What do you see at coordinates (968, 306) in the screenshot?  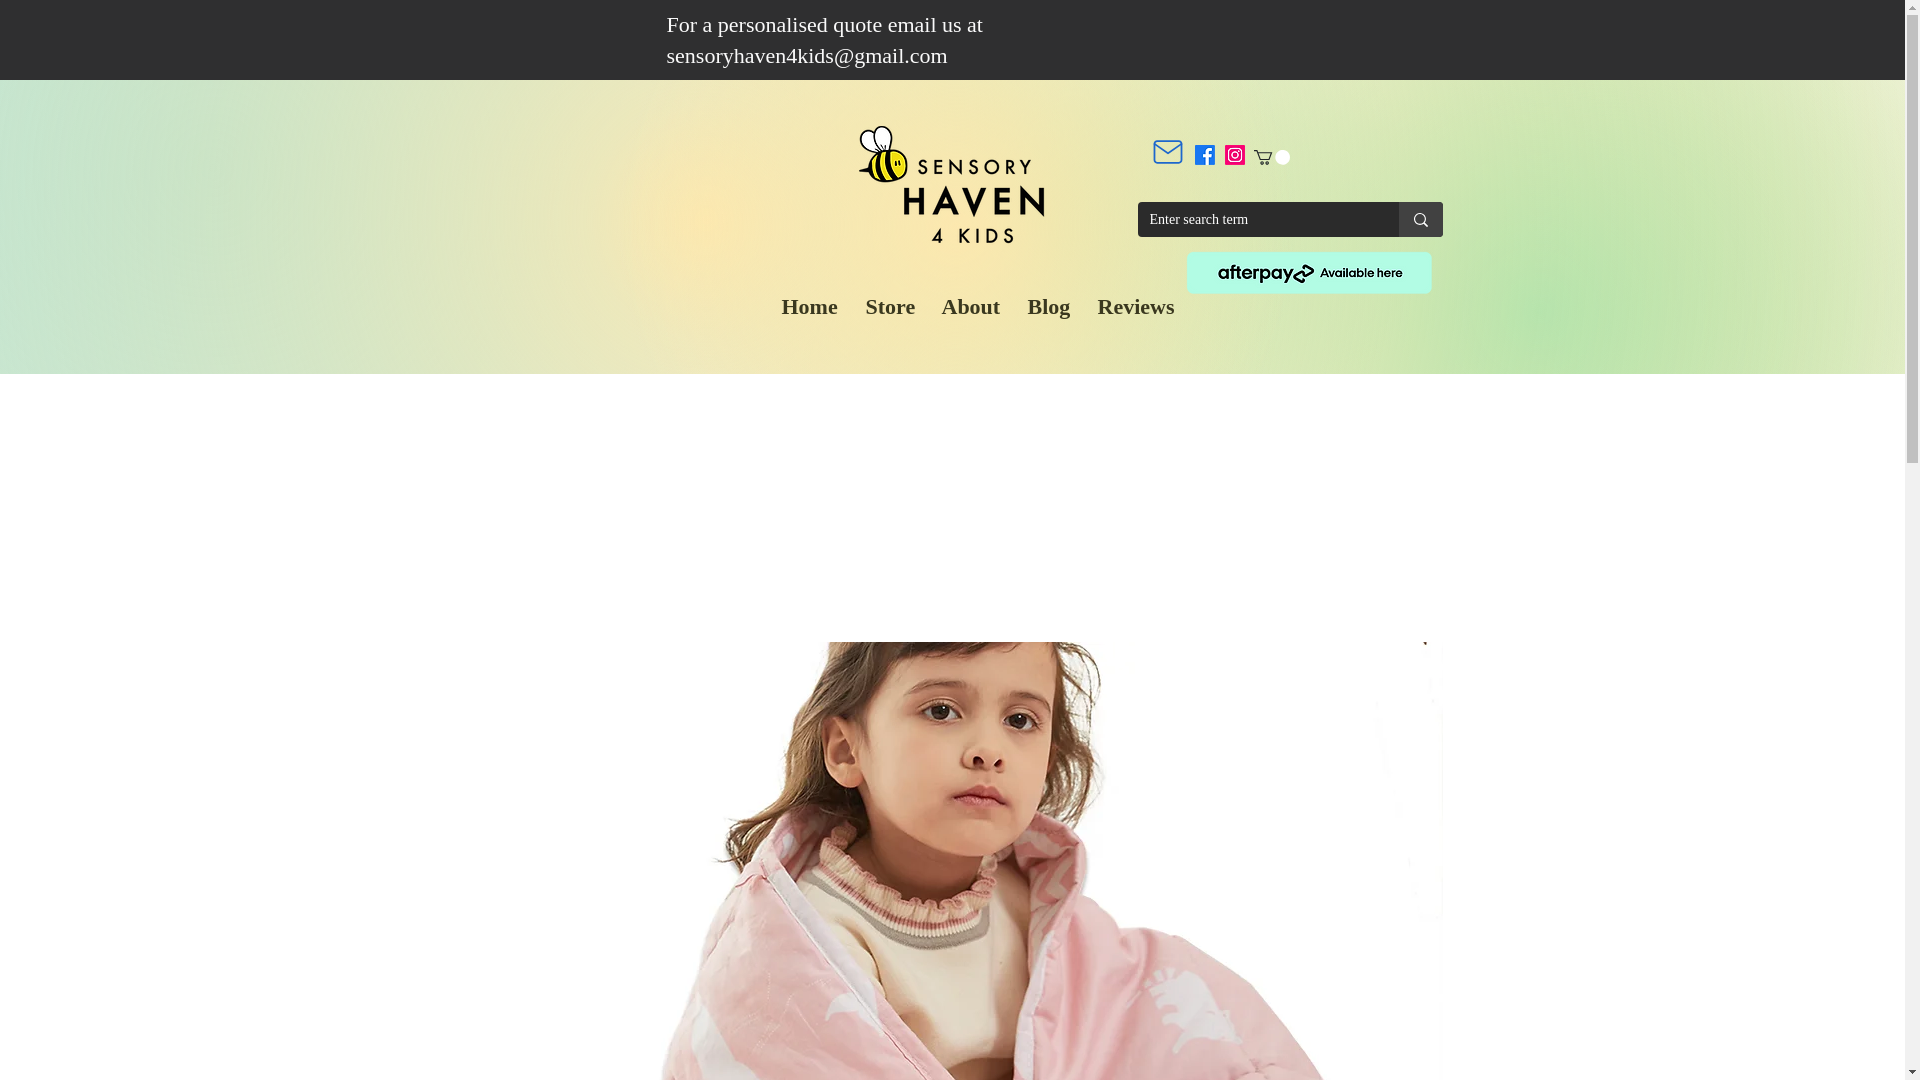 I see `About` at bounding box center [968, 306].